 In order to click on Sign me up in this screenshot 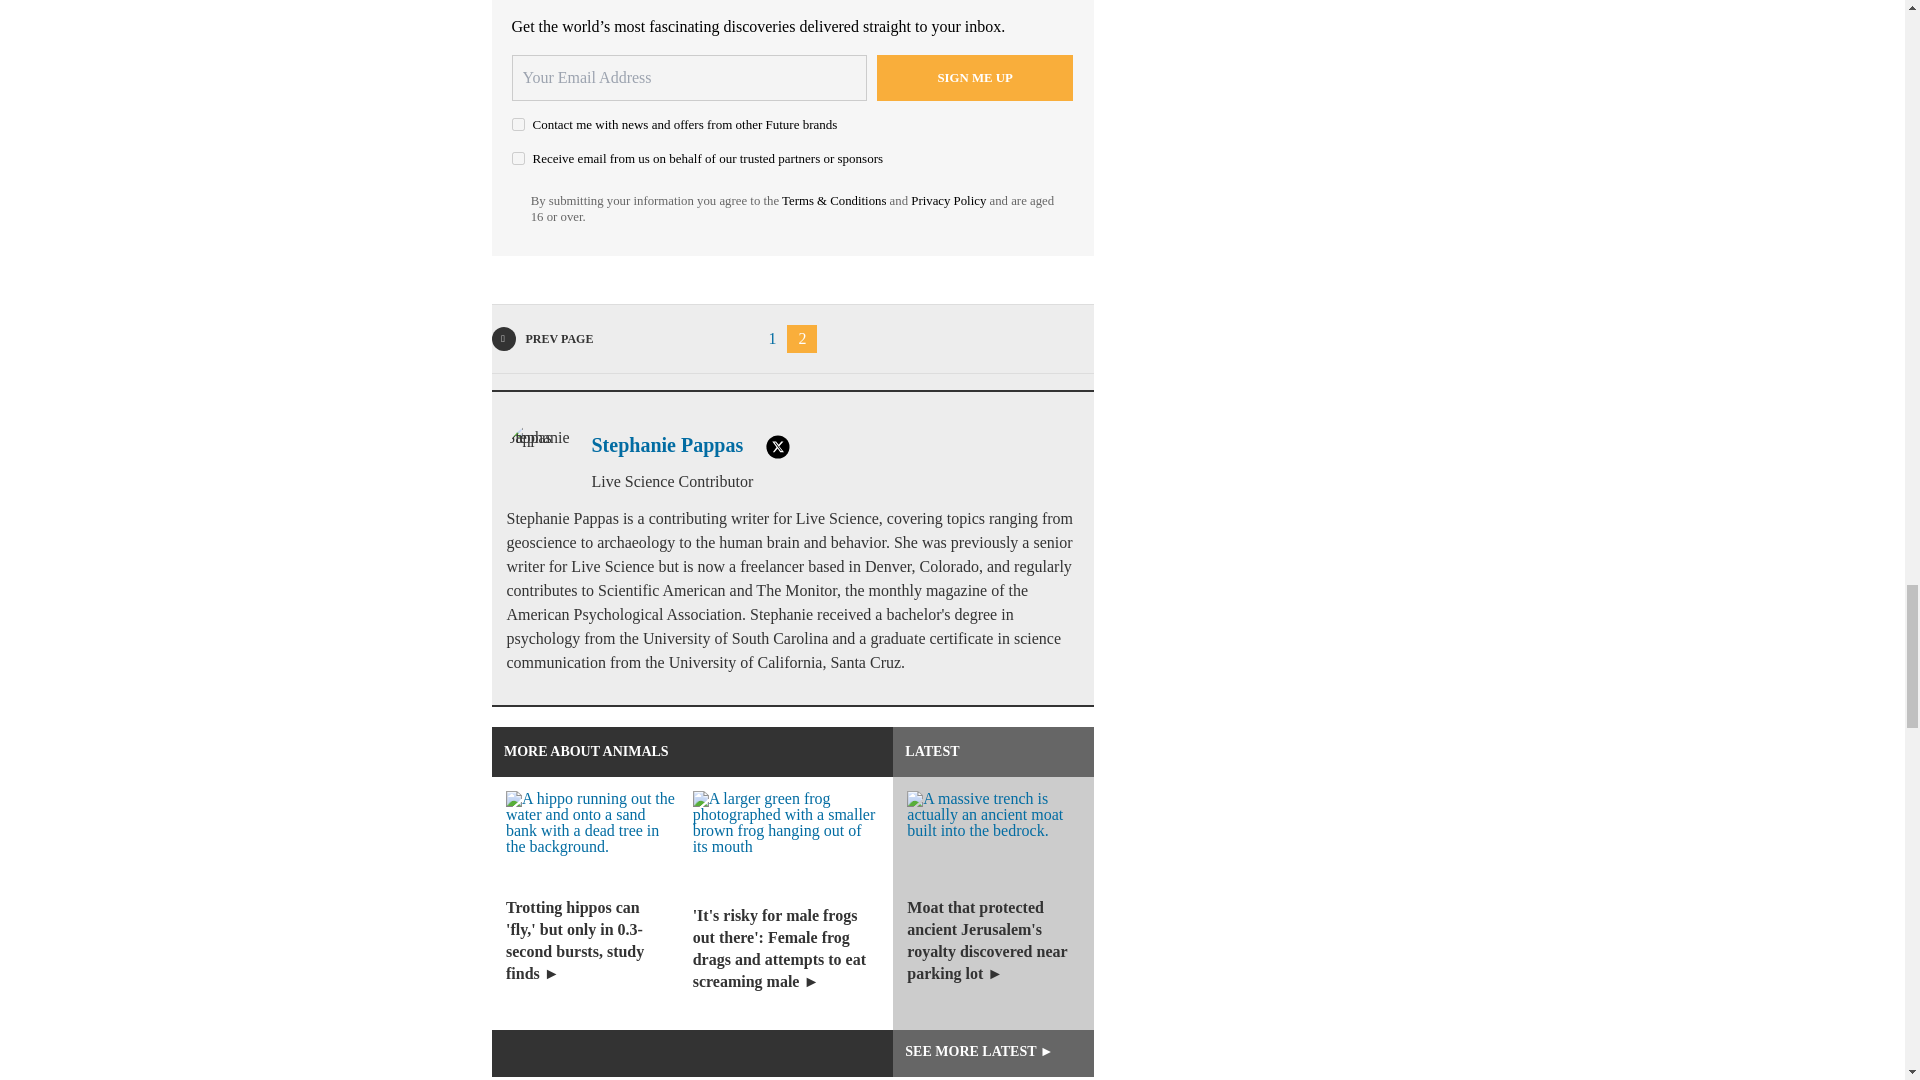, I will do `click(975, 78)`.